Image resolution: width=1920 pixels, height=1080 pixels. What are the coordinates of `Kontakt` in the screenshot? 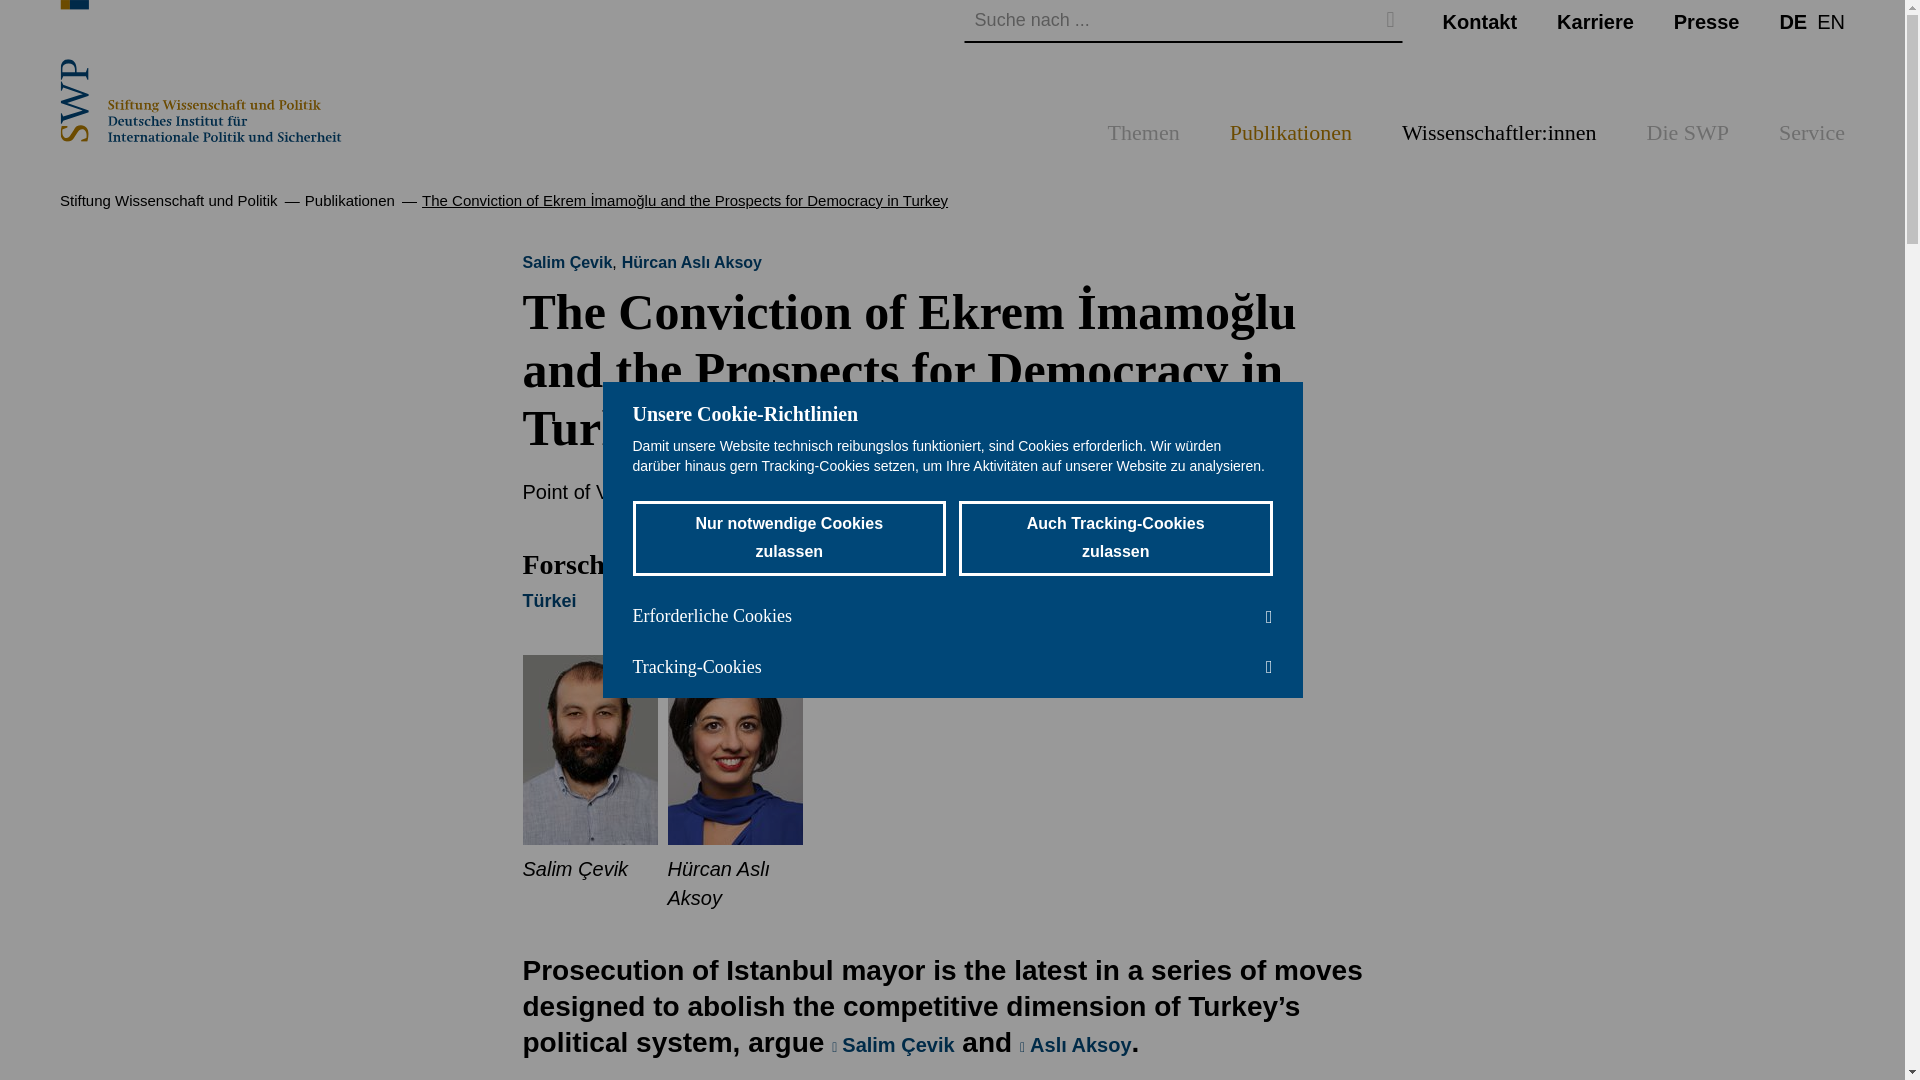 It's located at (1480, 20).